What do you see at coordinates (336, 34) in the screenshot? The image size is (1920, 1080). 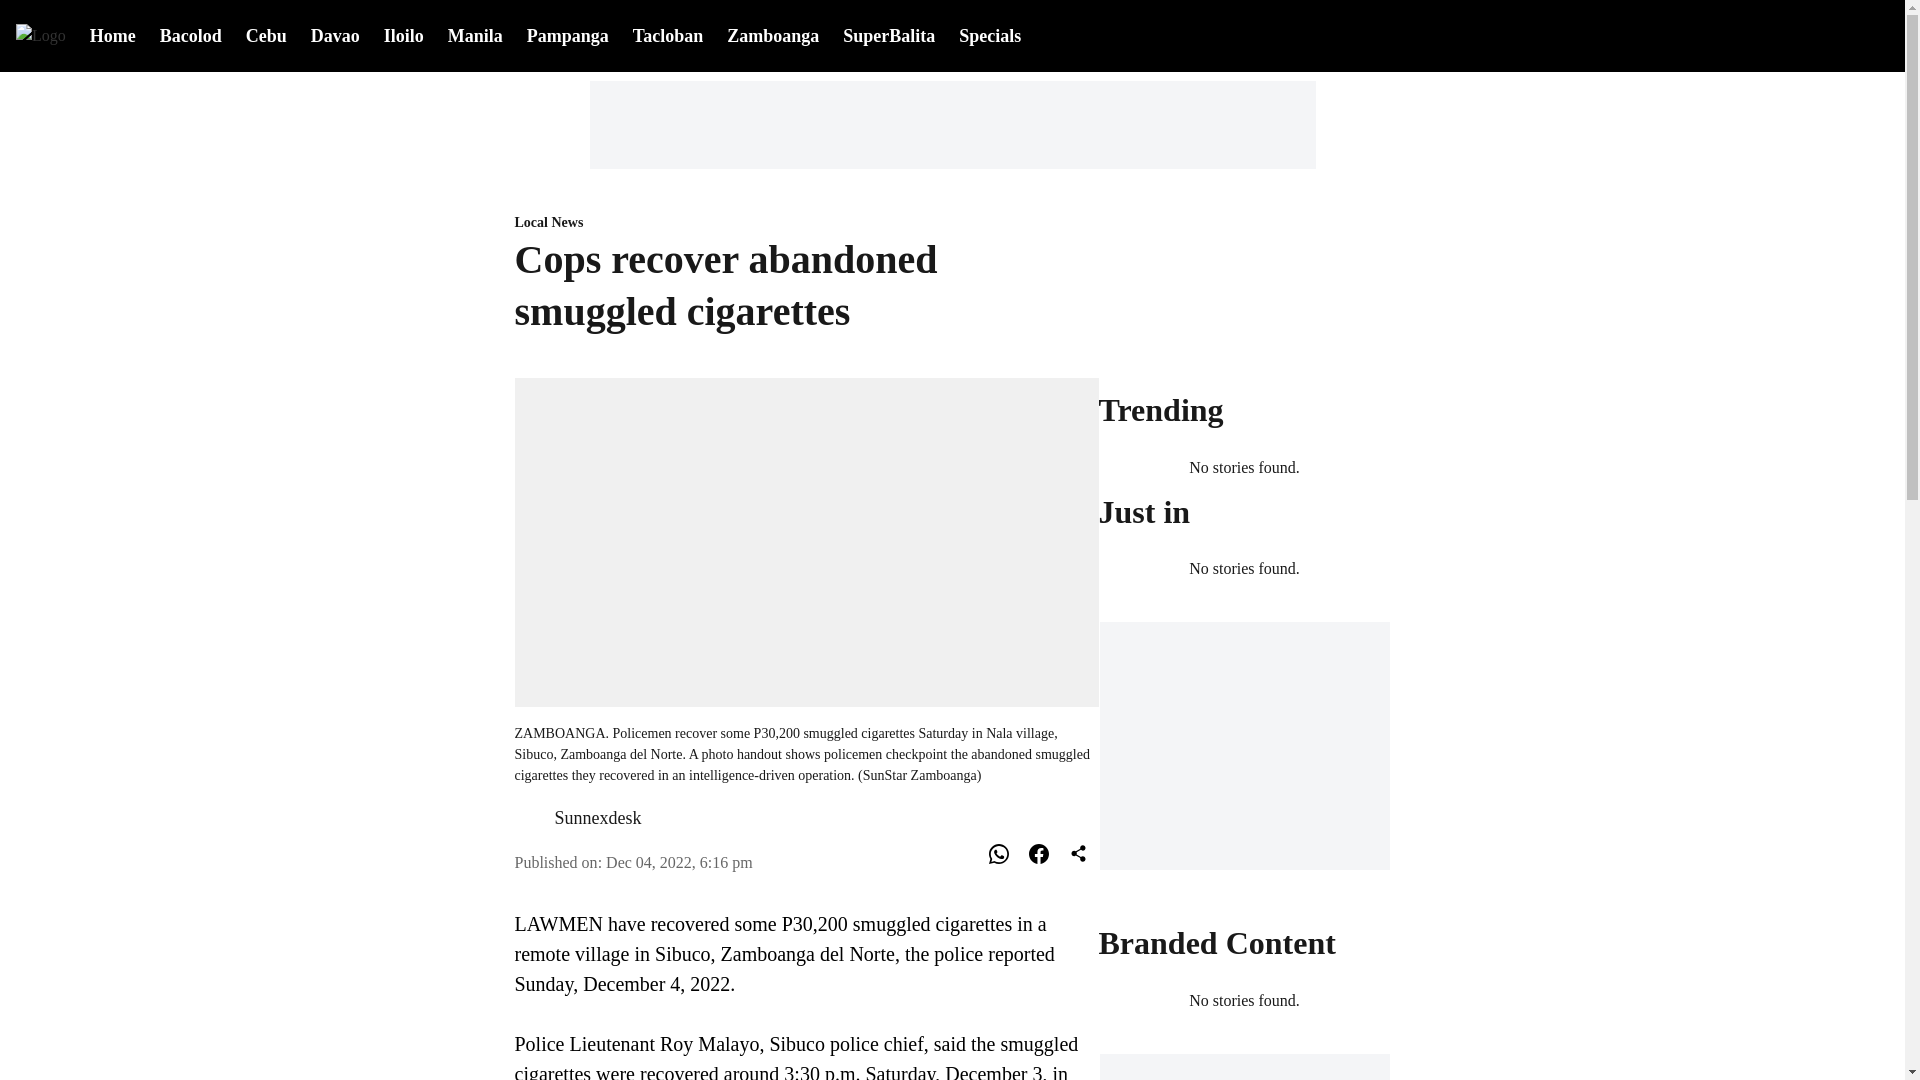 I see `Davao` at bounding box center [336, 34].